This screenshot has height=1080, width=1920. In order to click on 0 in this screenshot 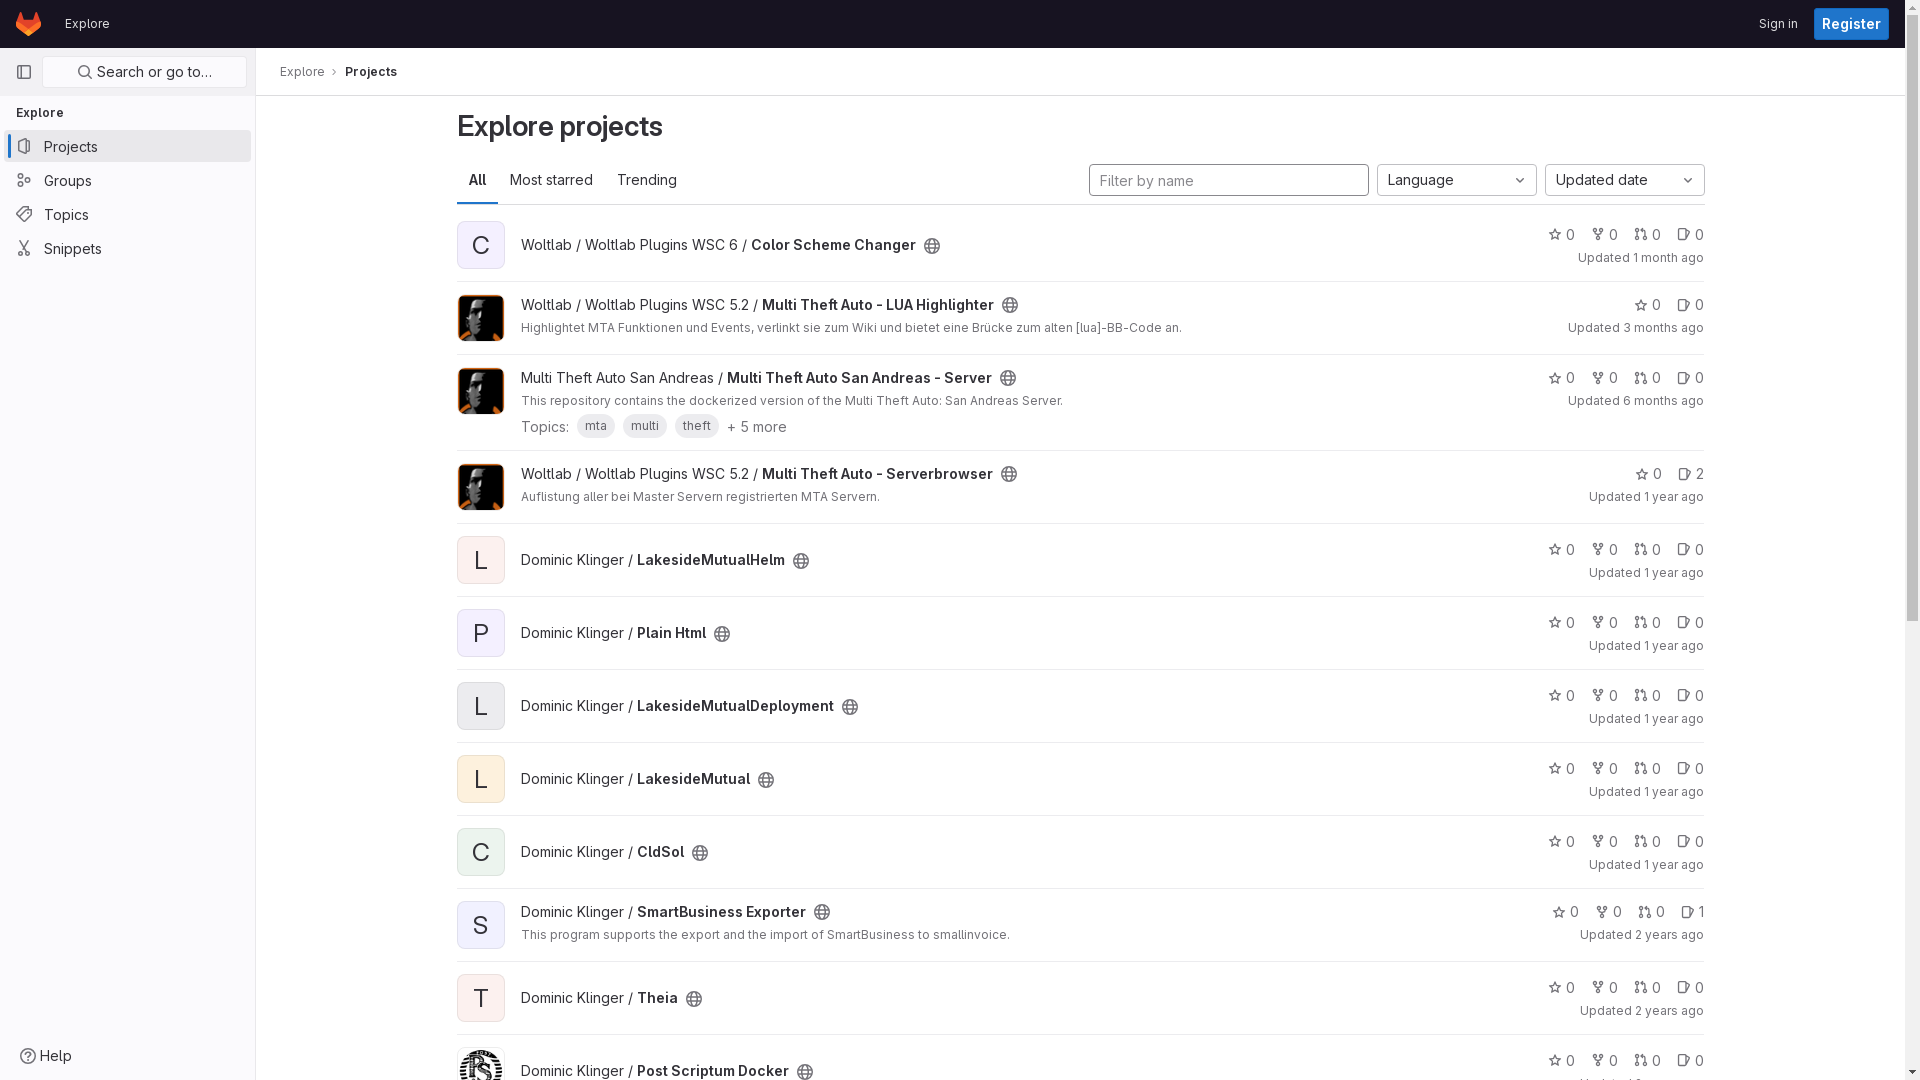, I will do `click(1690, 842)`.